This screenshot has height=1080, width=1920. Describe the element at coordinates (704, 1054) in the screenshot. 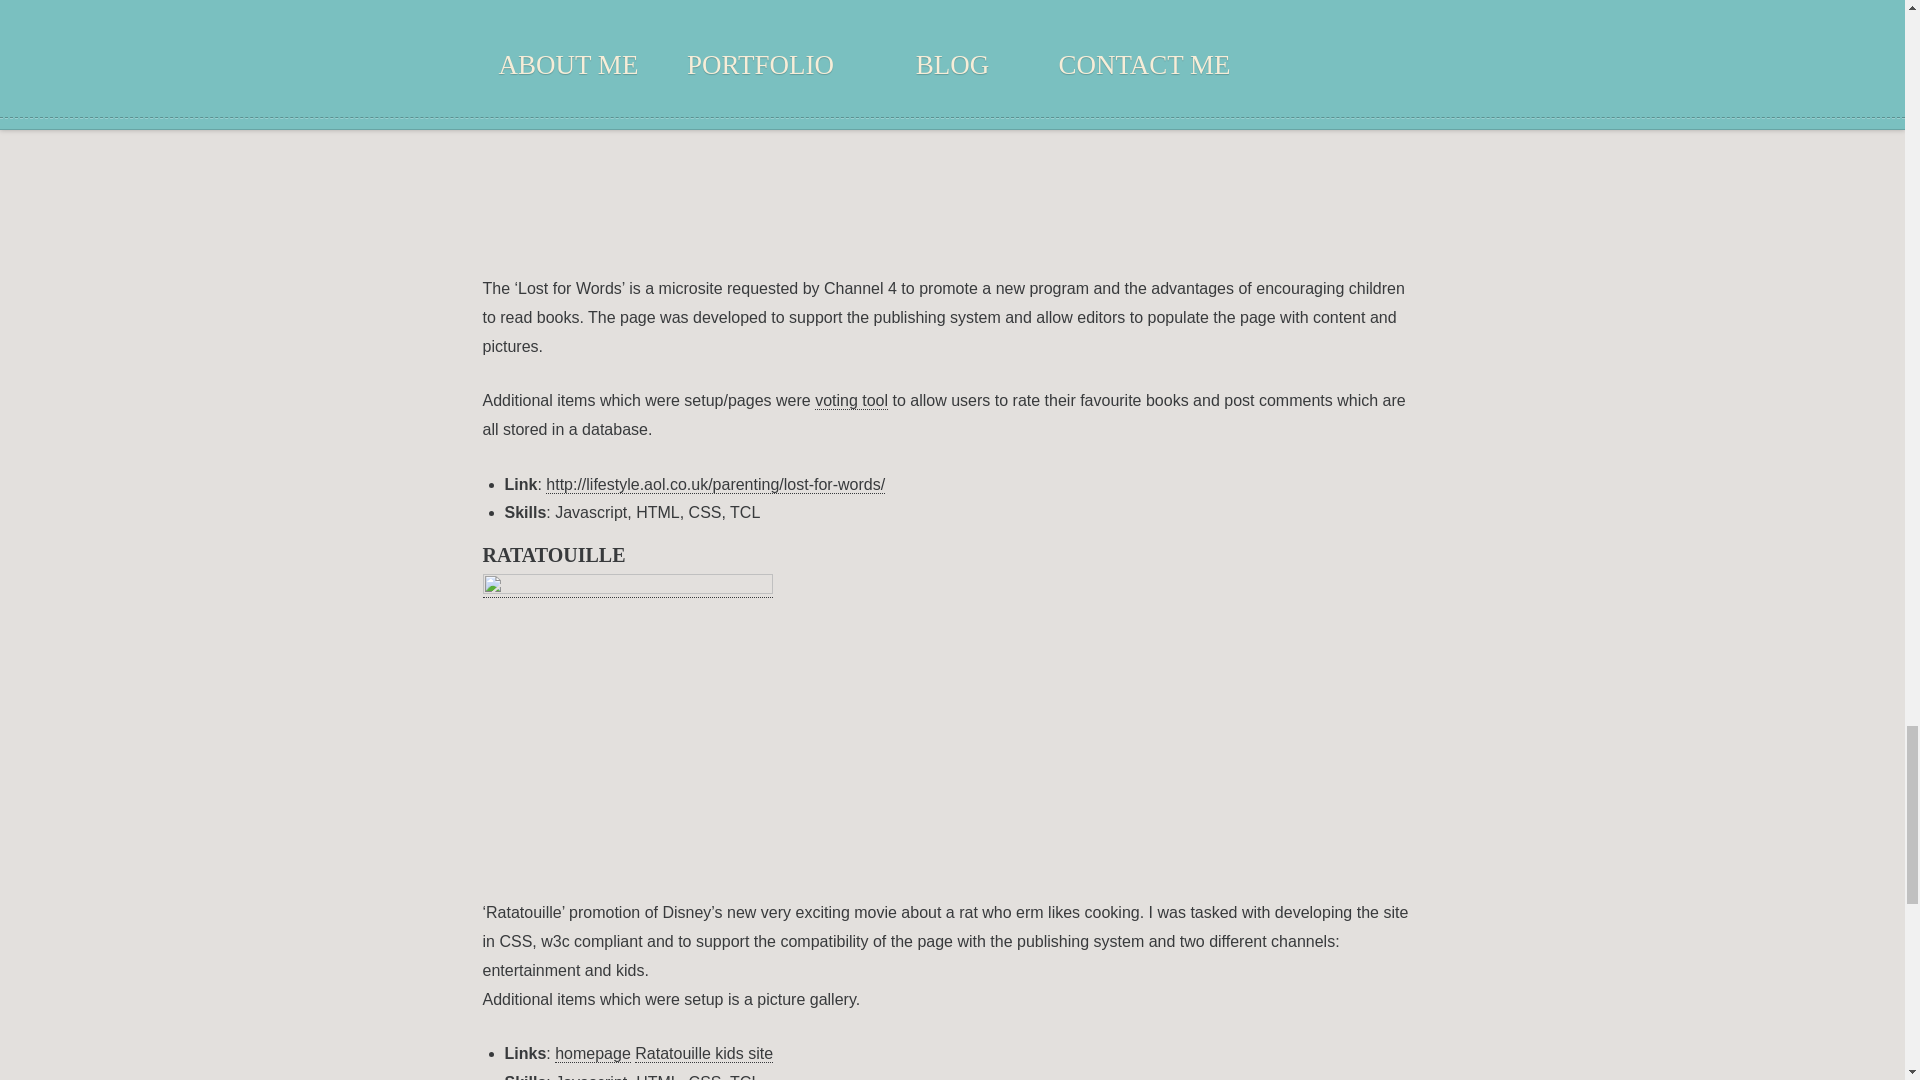

I see `Ratatouille kids site` at that location.